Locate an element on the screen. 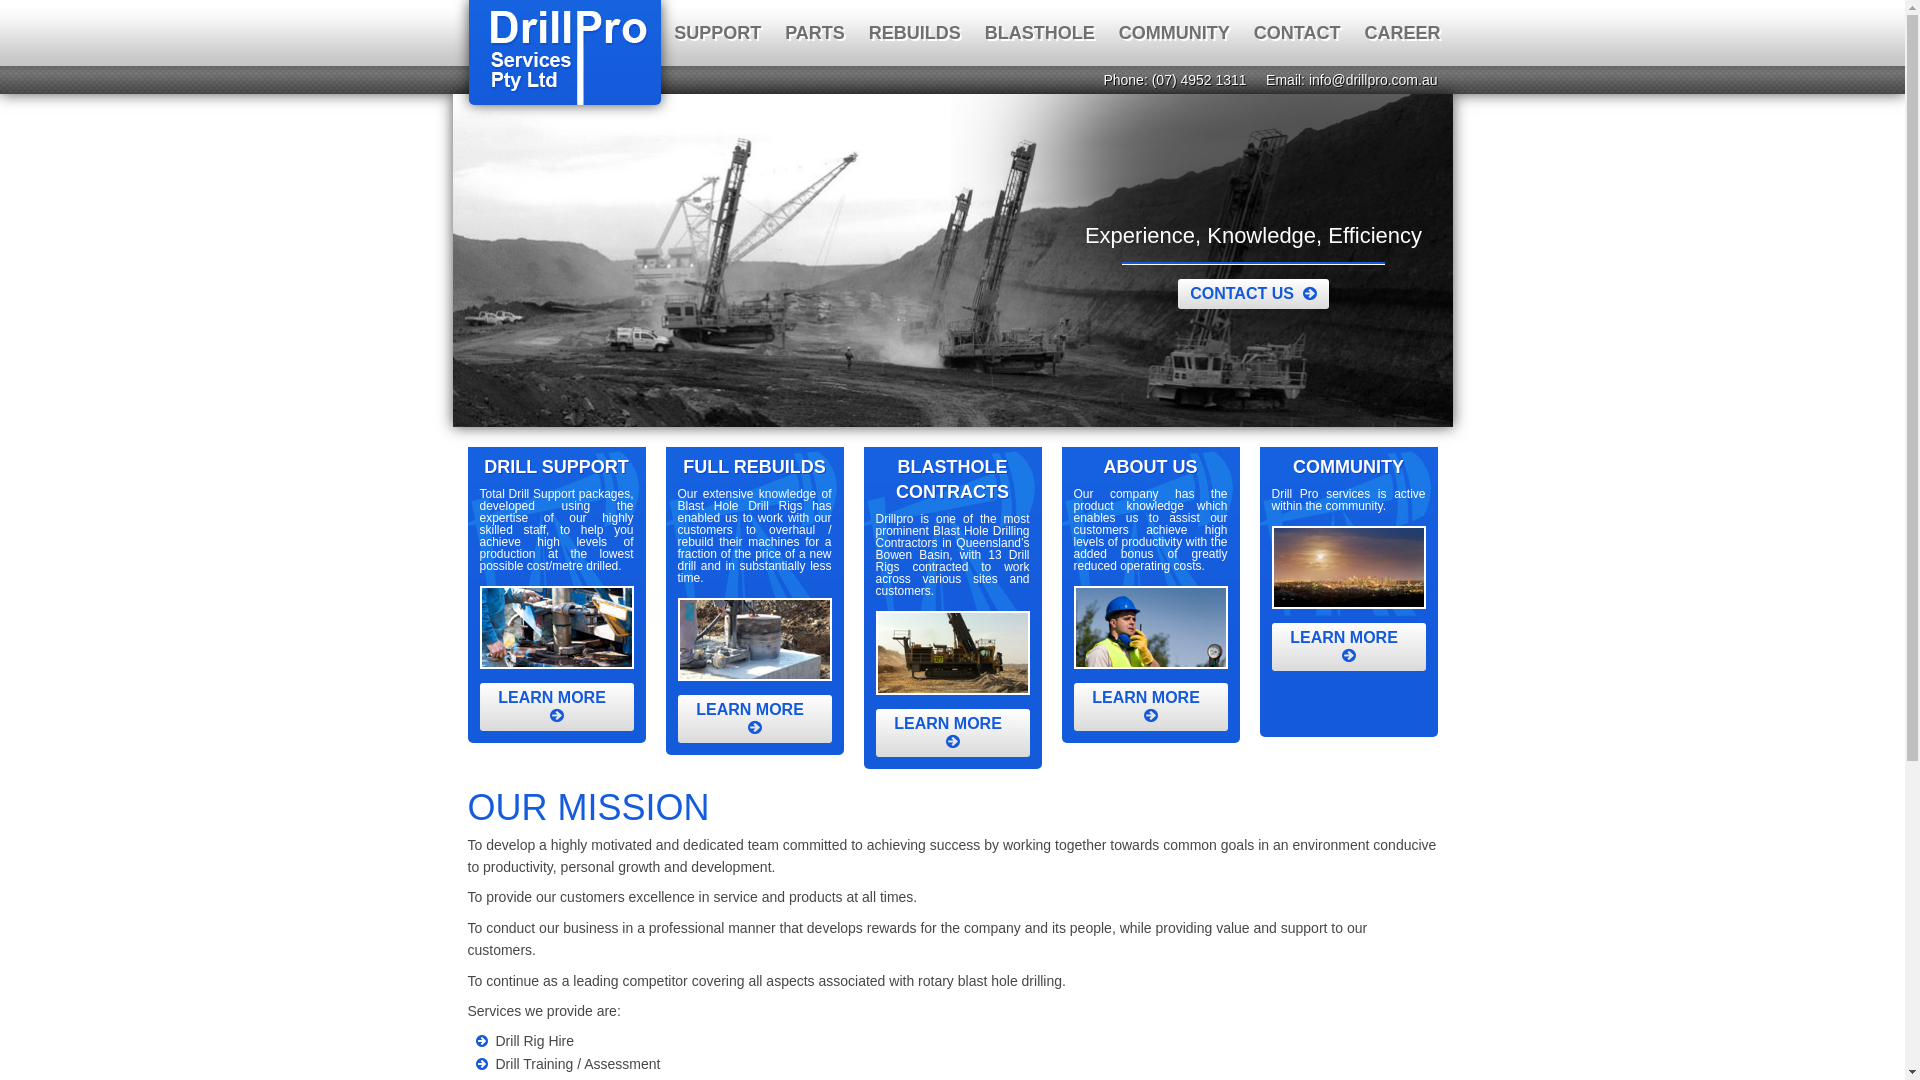  LEARN MORE   is located at coordinates (1349, 647).